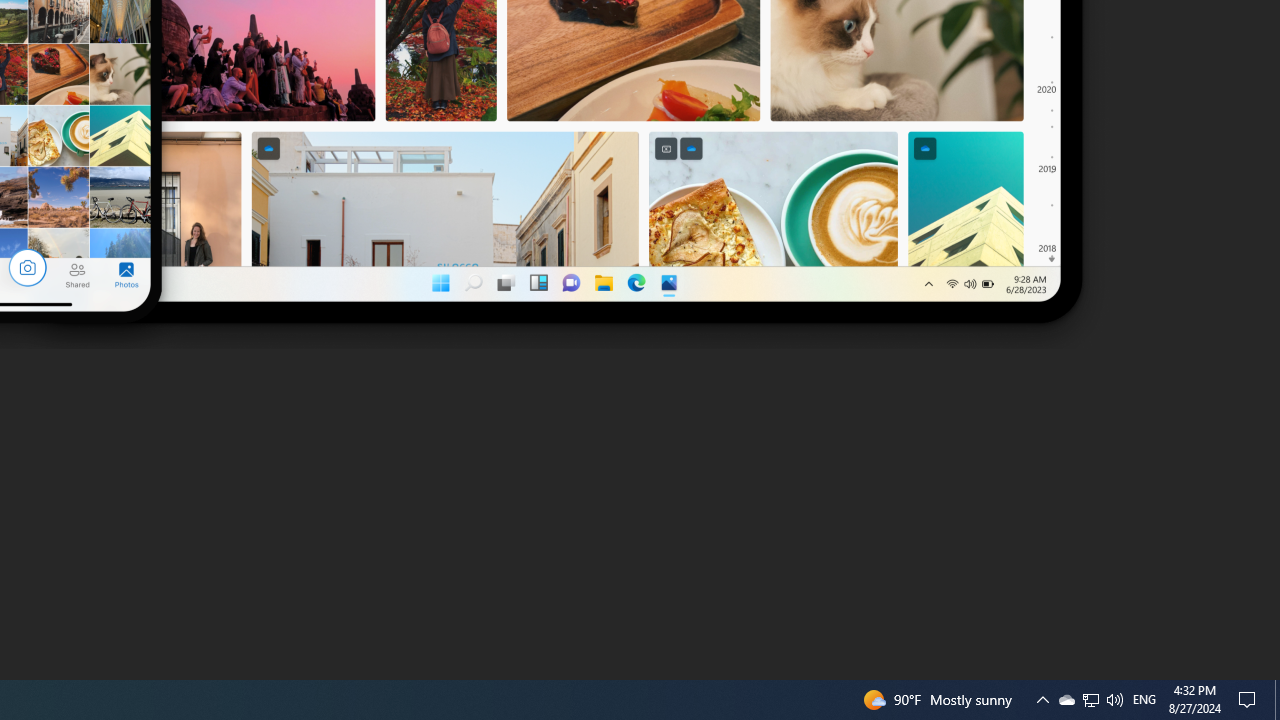  What do you see at coordinates (1277, 700) in the screenshot?
I see `Show desktop` at bounding box center [1277, 700].